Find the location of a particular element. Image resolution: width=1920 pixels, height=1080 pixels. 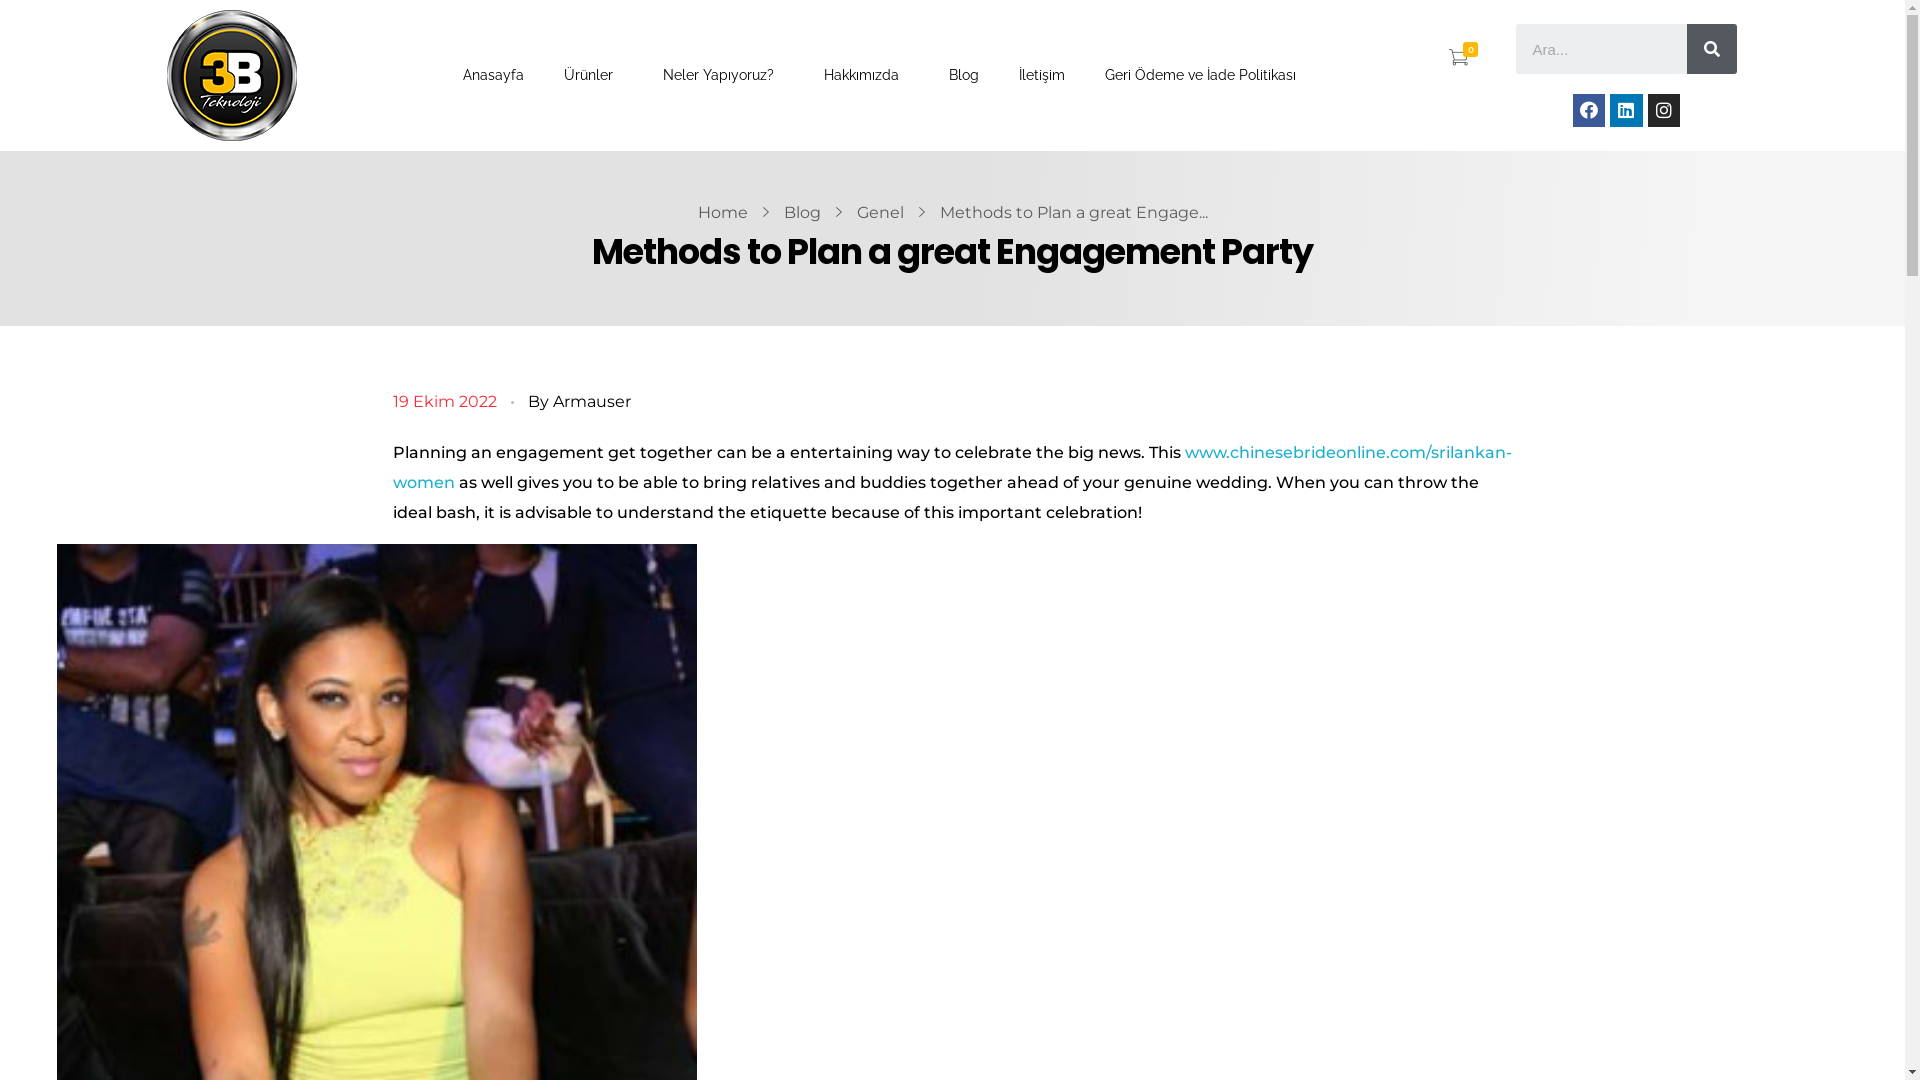

www.chinesebrideonline.com/srilankan-women is located at coordinates (952, 468).